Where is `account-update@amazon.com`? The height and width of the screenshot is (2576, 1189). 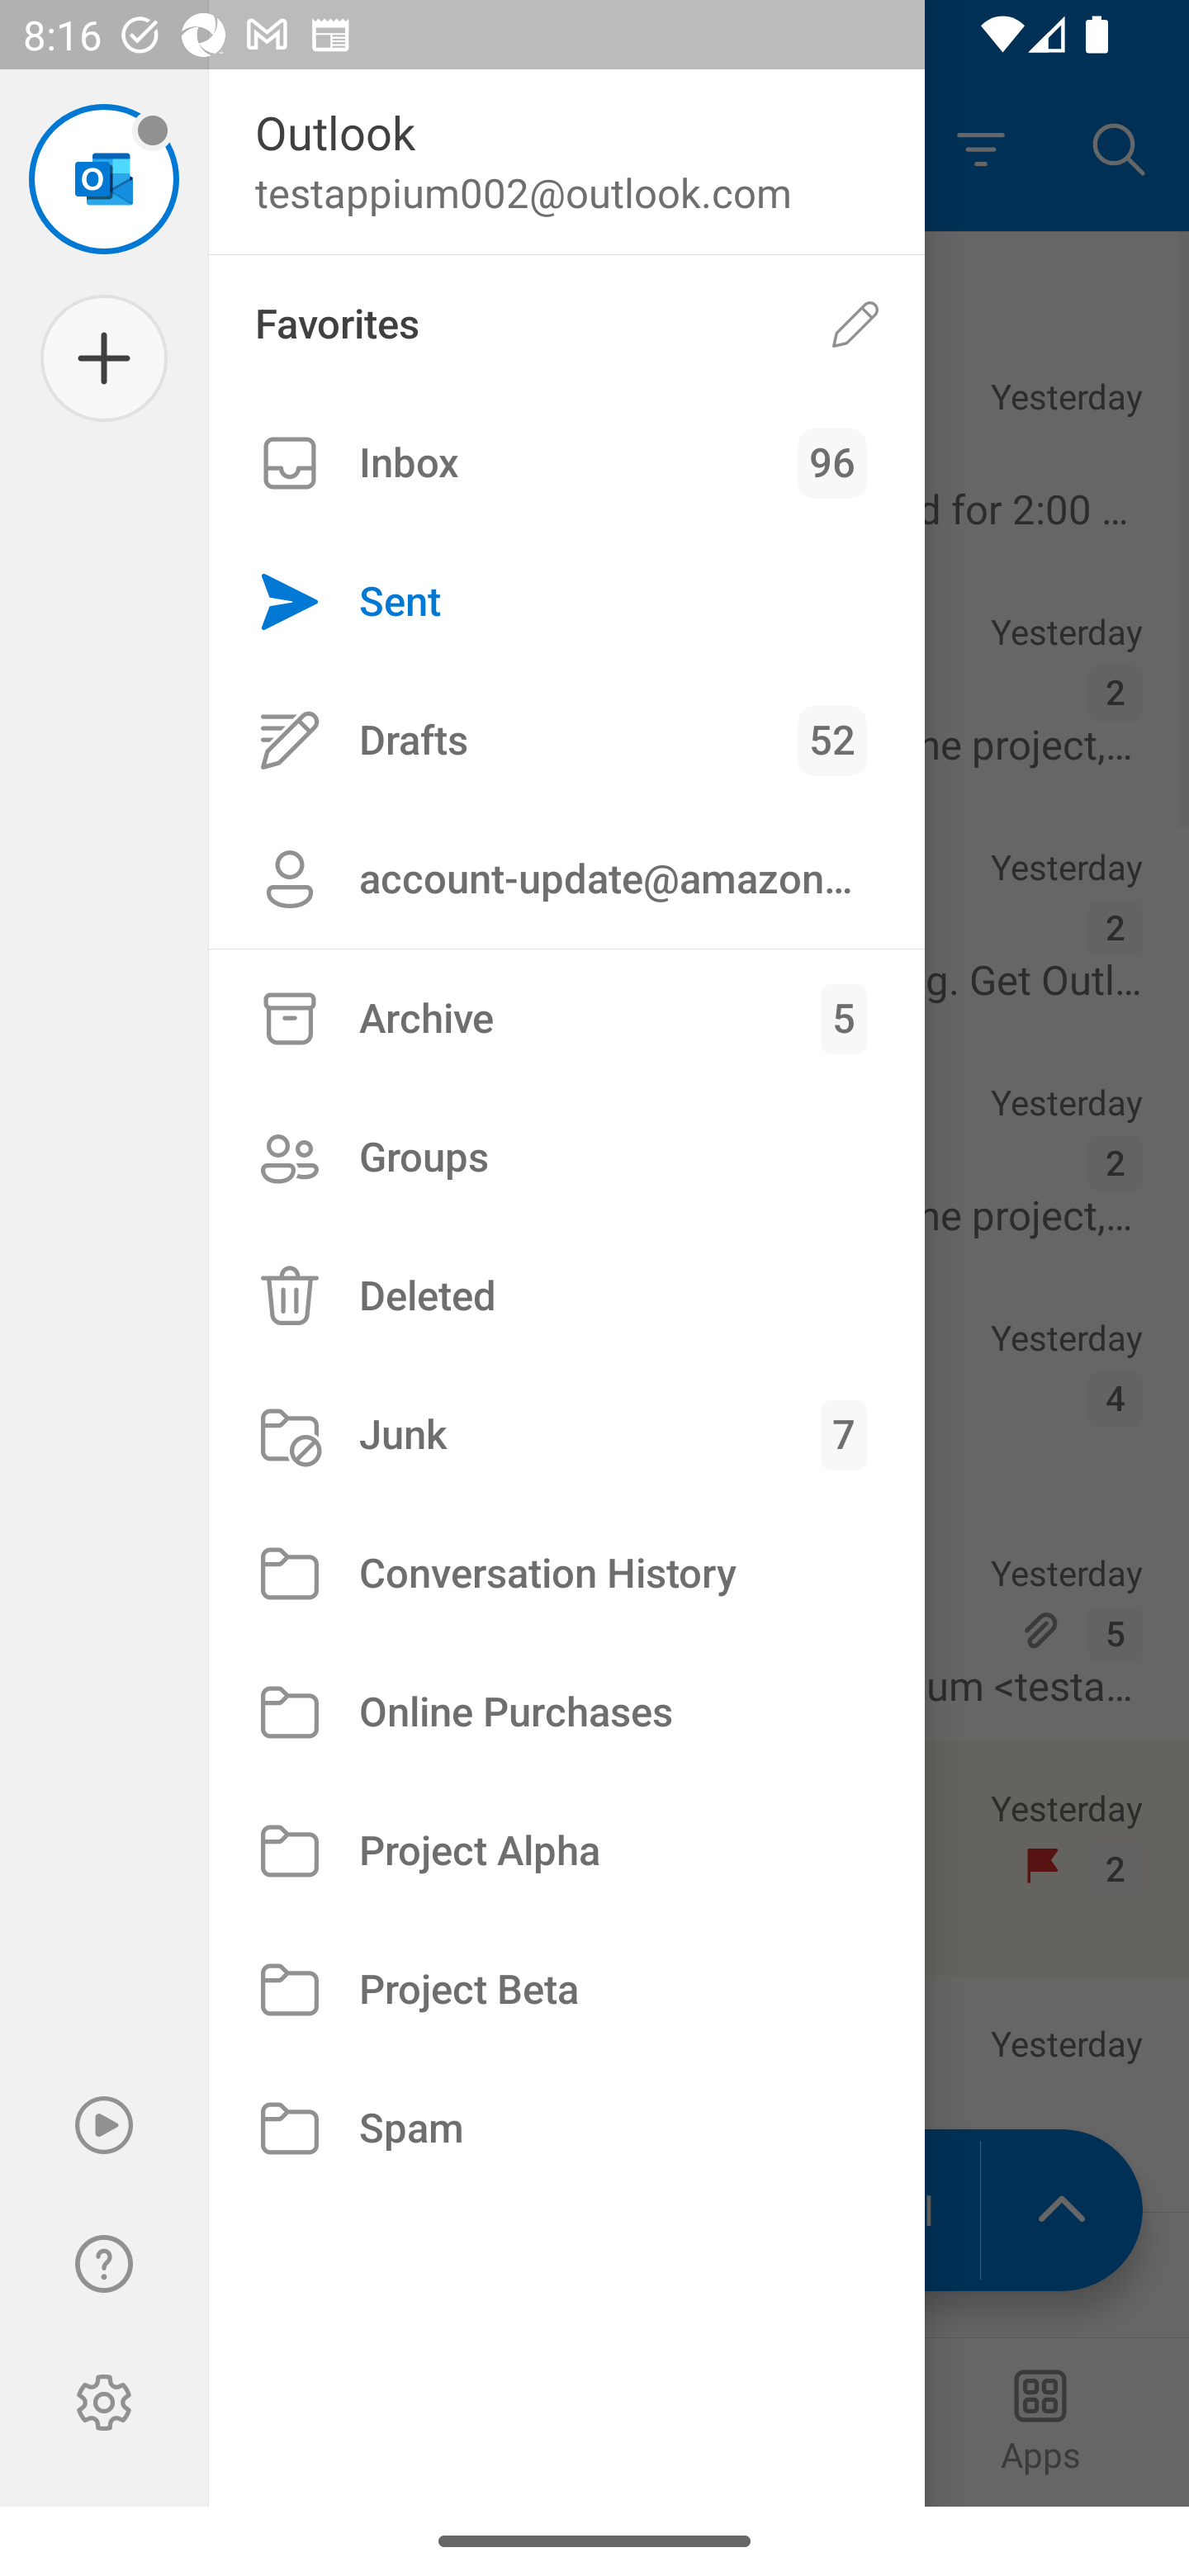
account-update@amazon.com is located at coordinates (566, 878).